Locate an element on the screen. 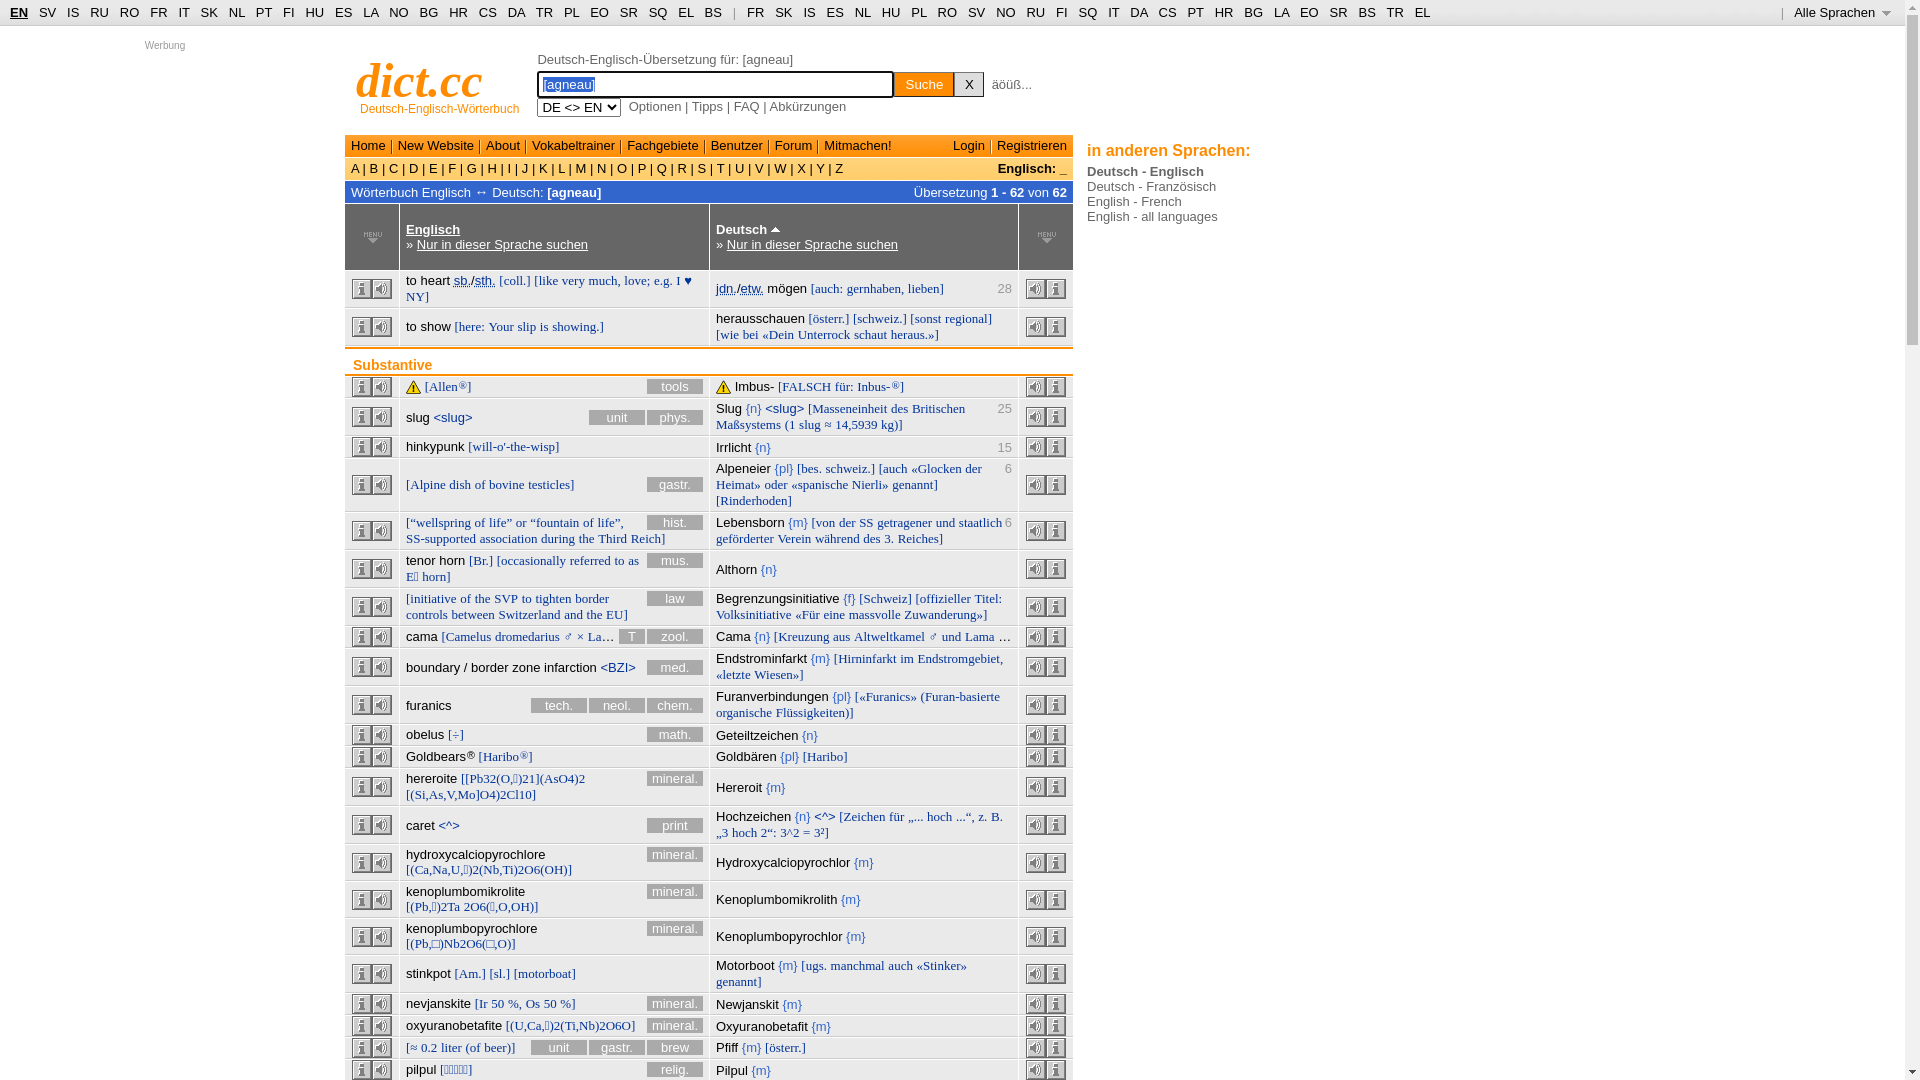  RO is located at coordinates (130, 12).